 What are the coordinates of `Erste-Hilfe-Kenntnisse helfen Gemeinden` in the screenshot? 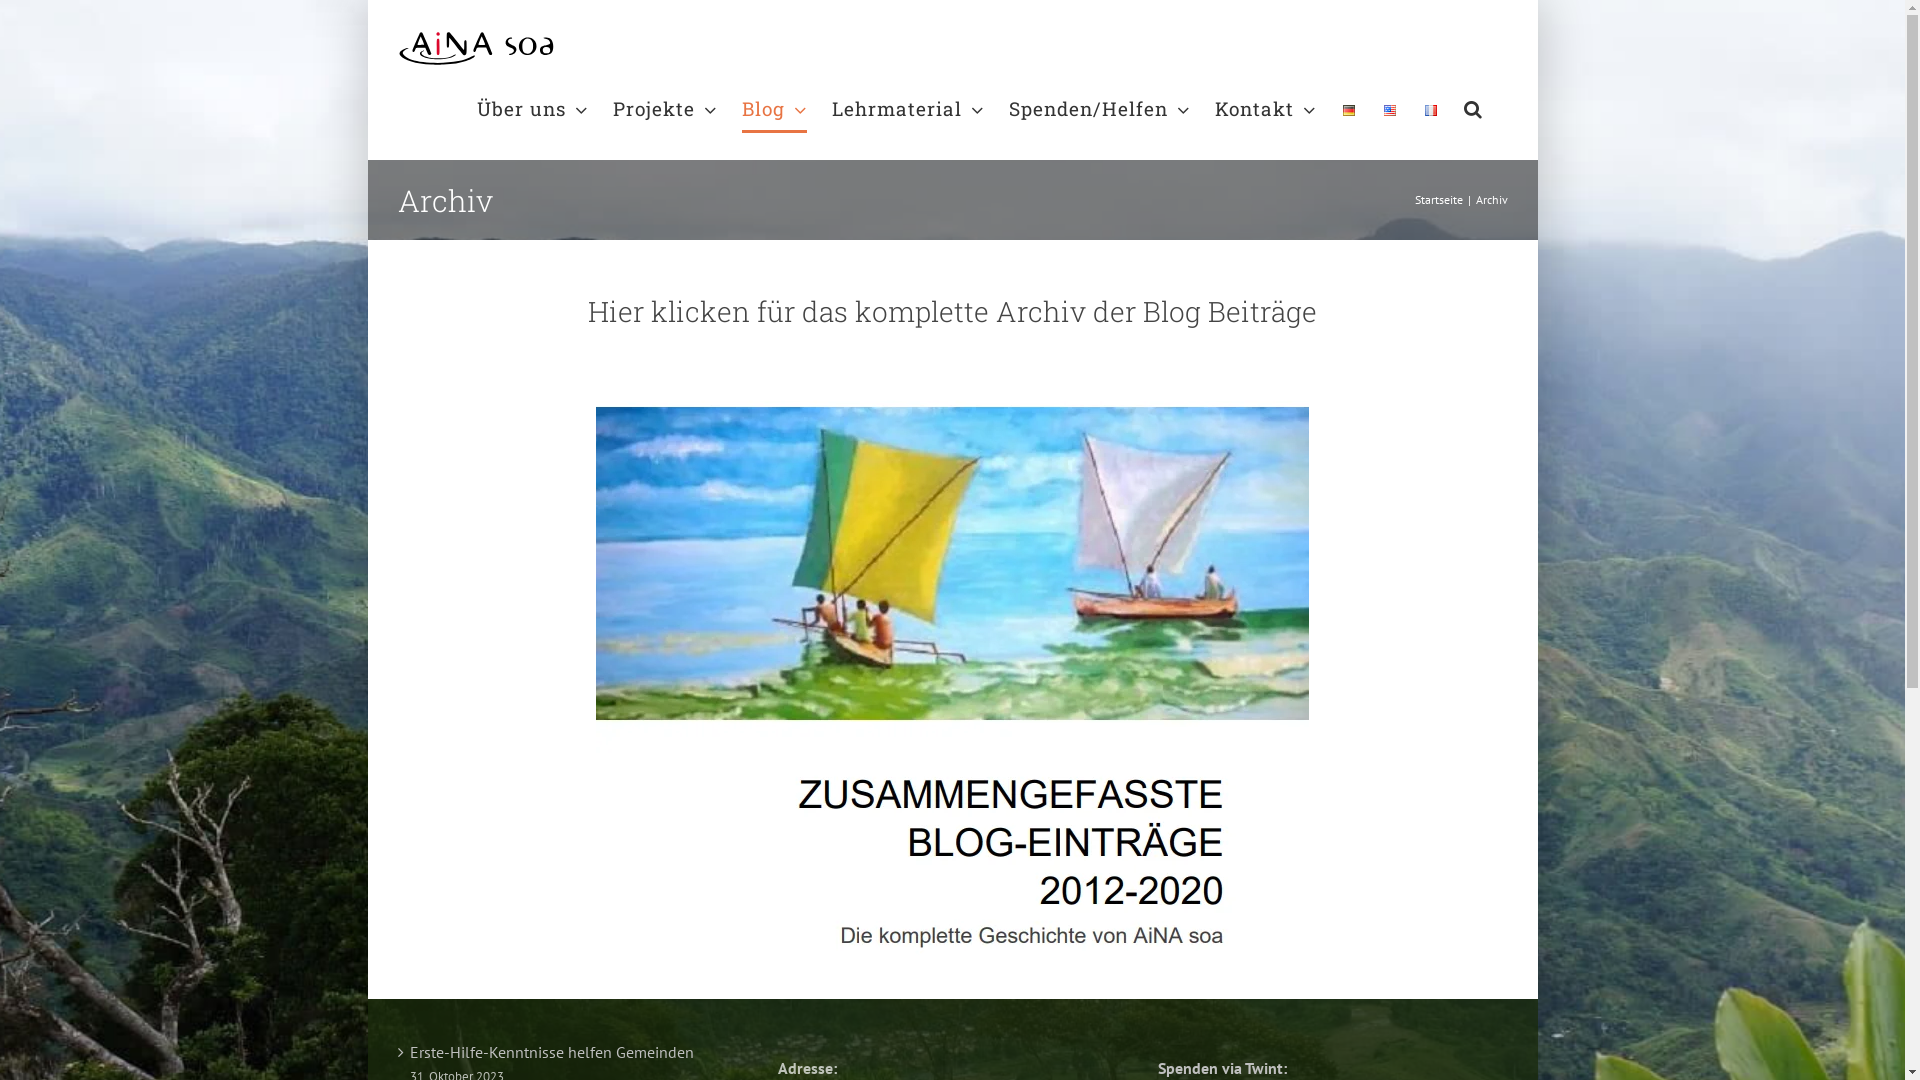 It's located at (574, 1052).